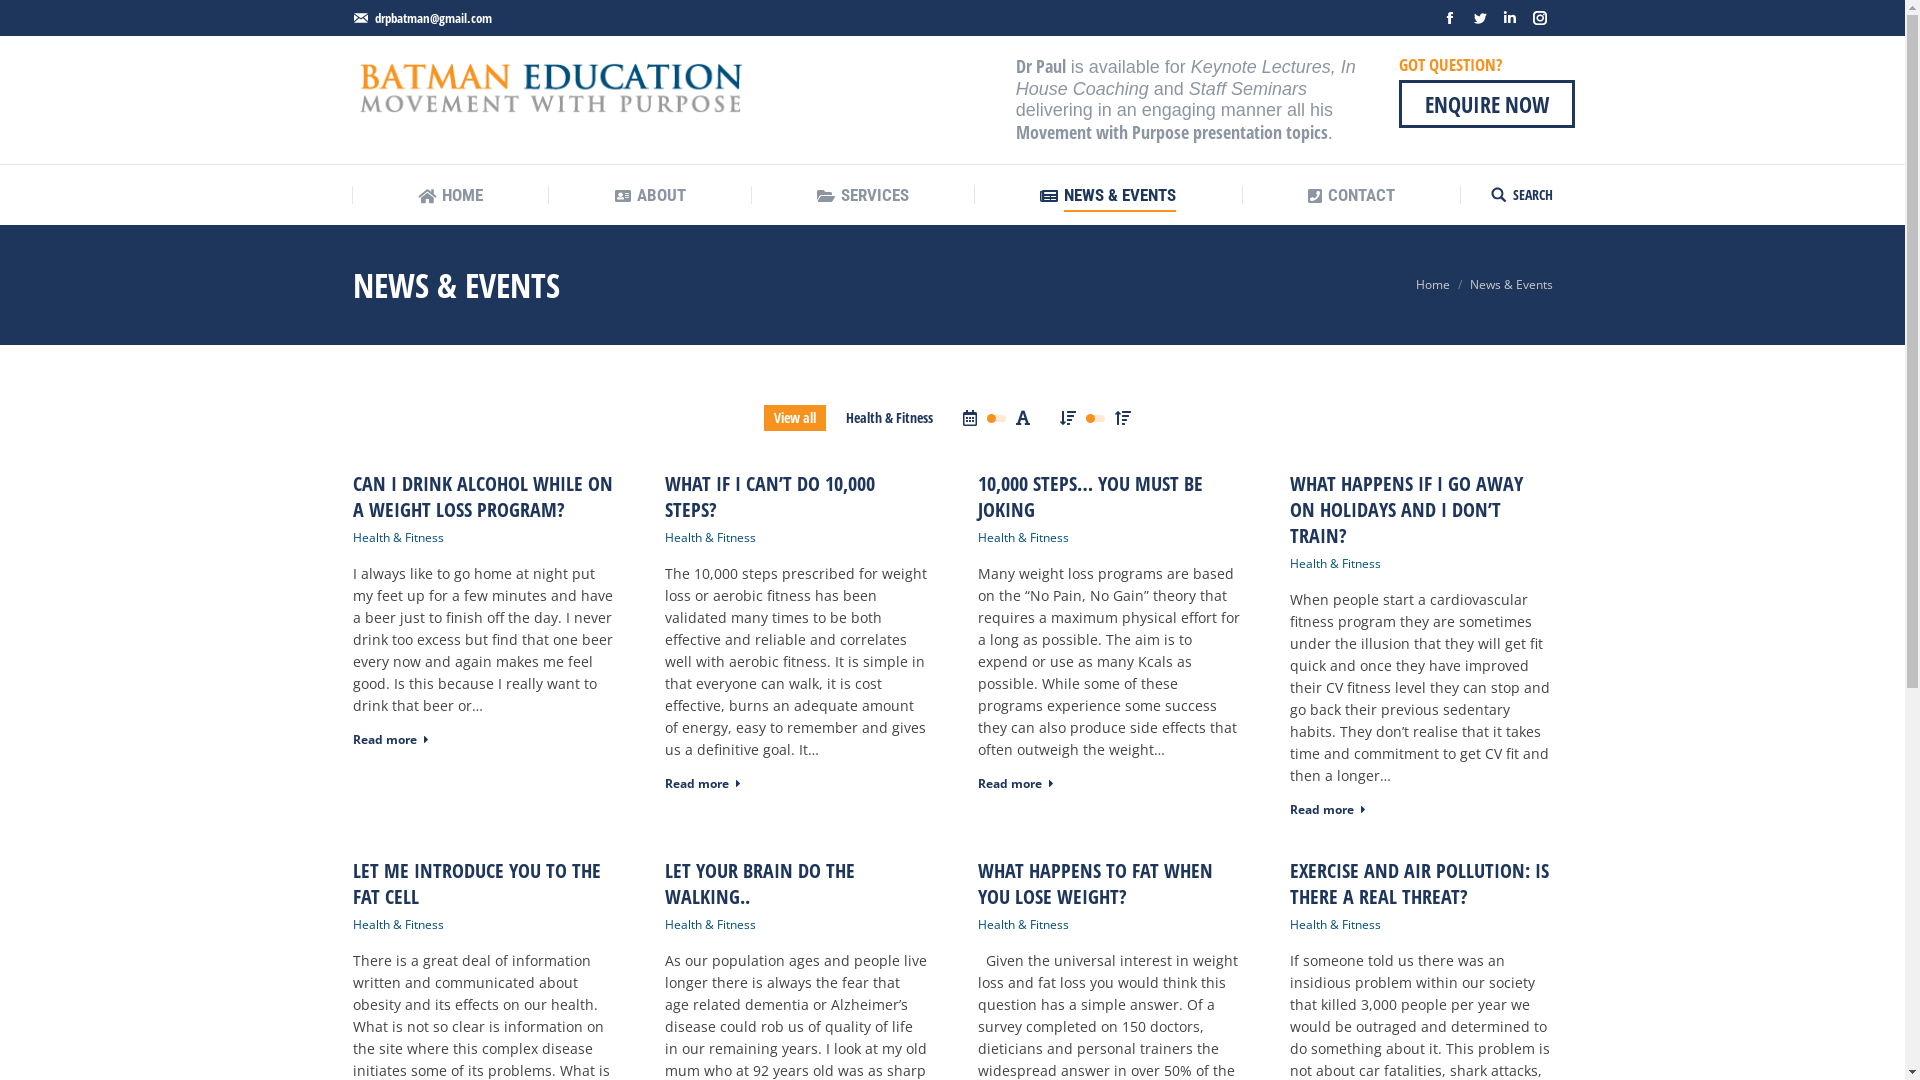 Image resolution: width=1920 pixels, height=1080 pixels. Describe the element at coordinates (1352, 196) in the screenshot. I see `CONTACT` at that location.